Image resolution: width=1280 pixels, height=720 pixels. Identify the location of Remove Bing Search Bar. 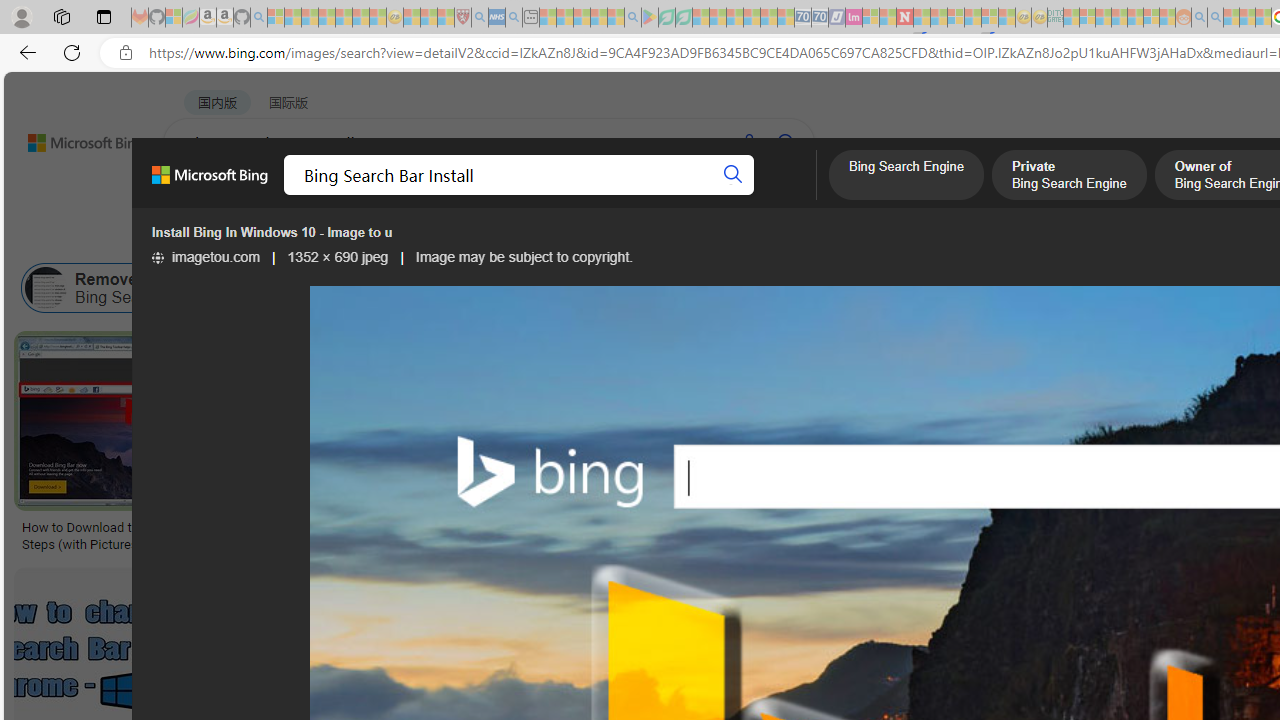
(116, 288).